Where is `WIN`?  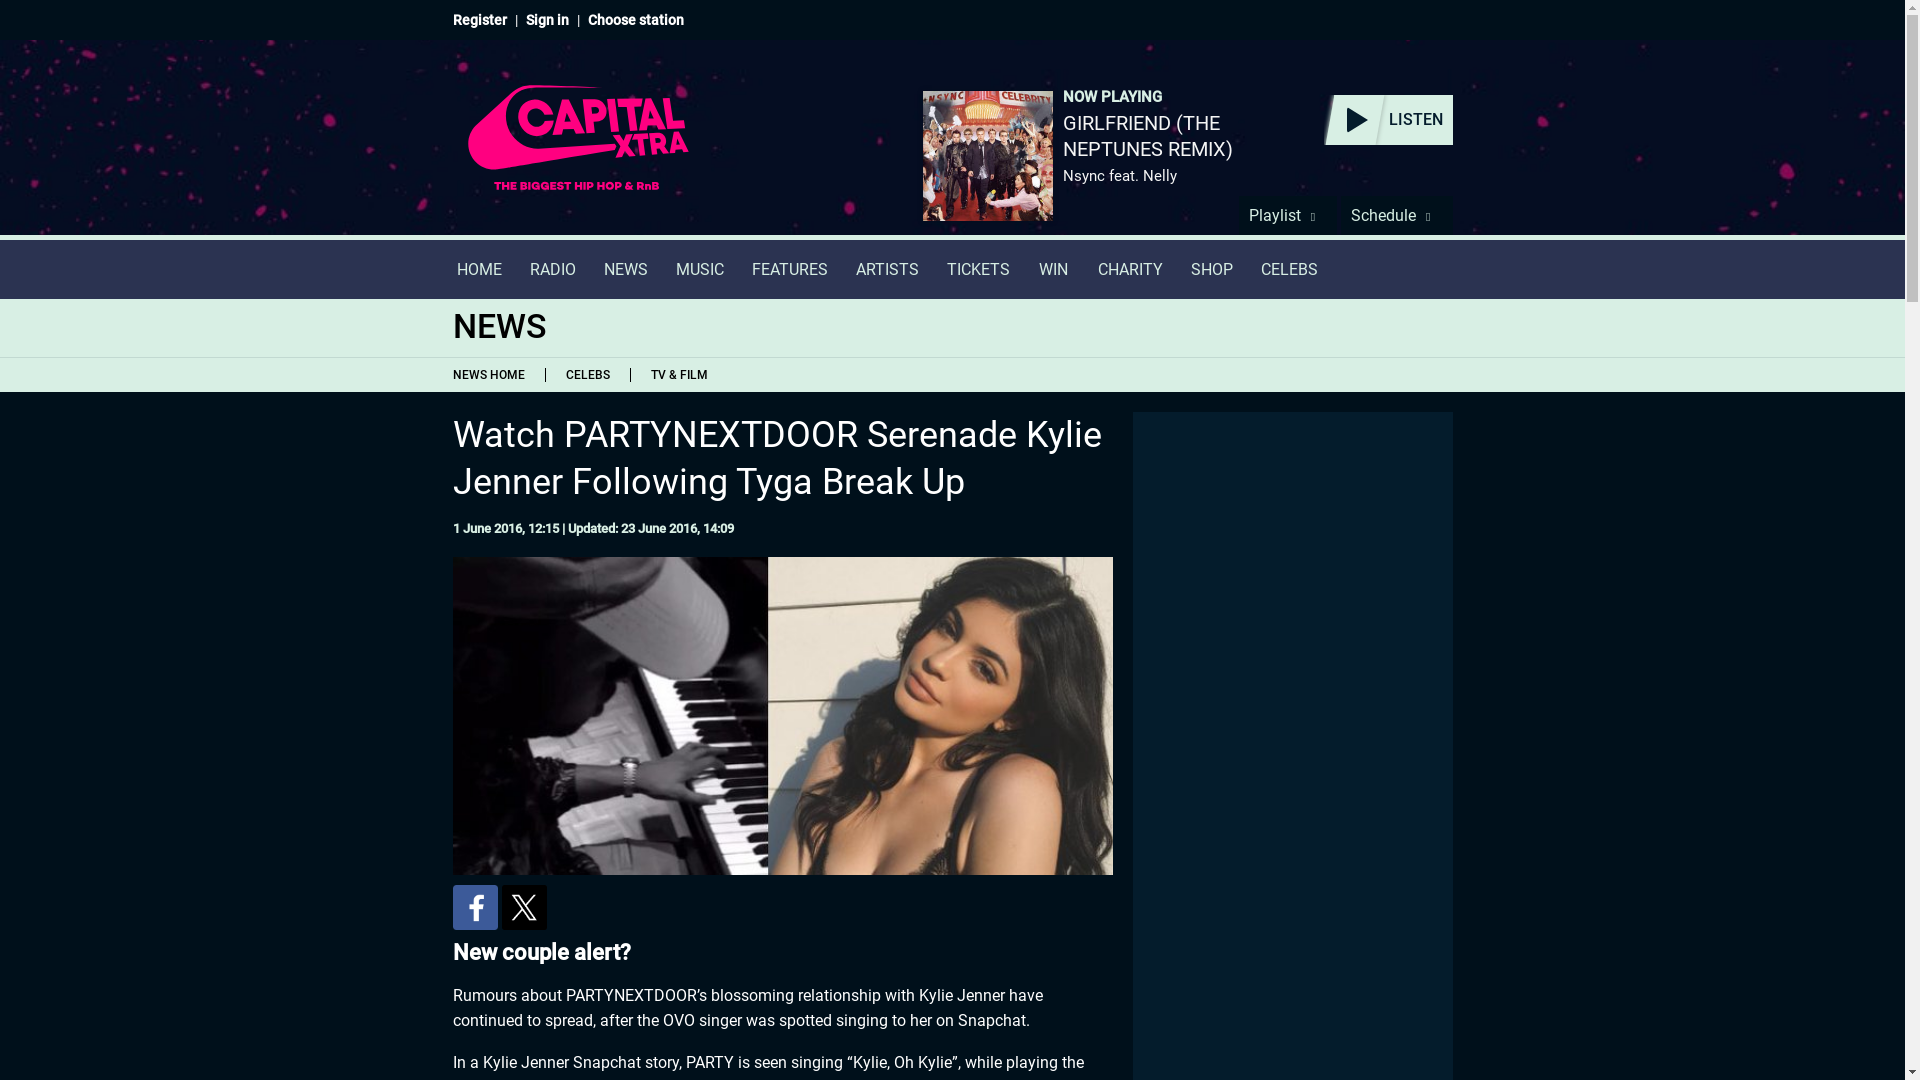
WIN is located at coordinates (1054, 269).